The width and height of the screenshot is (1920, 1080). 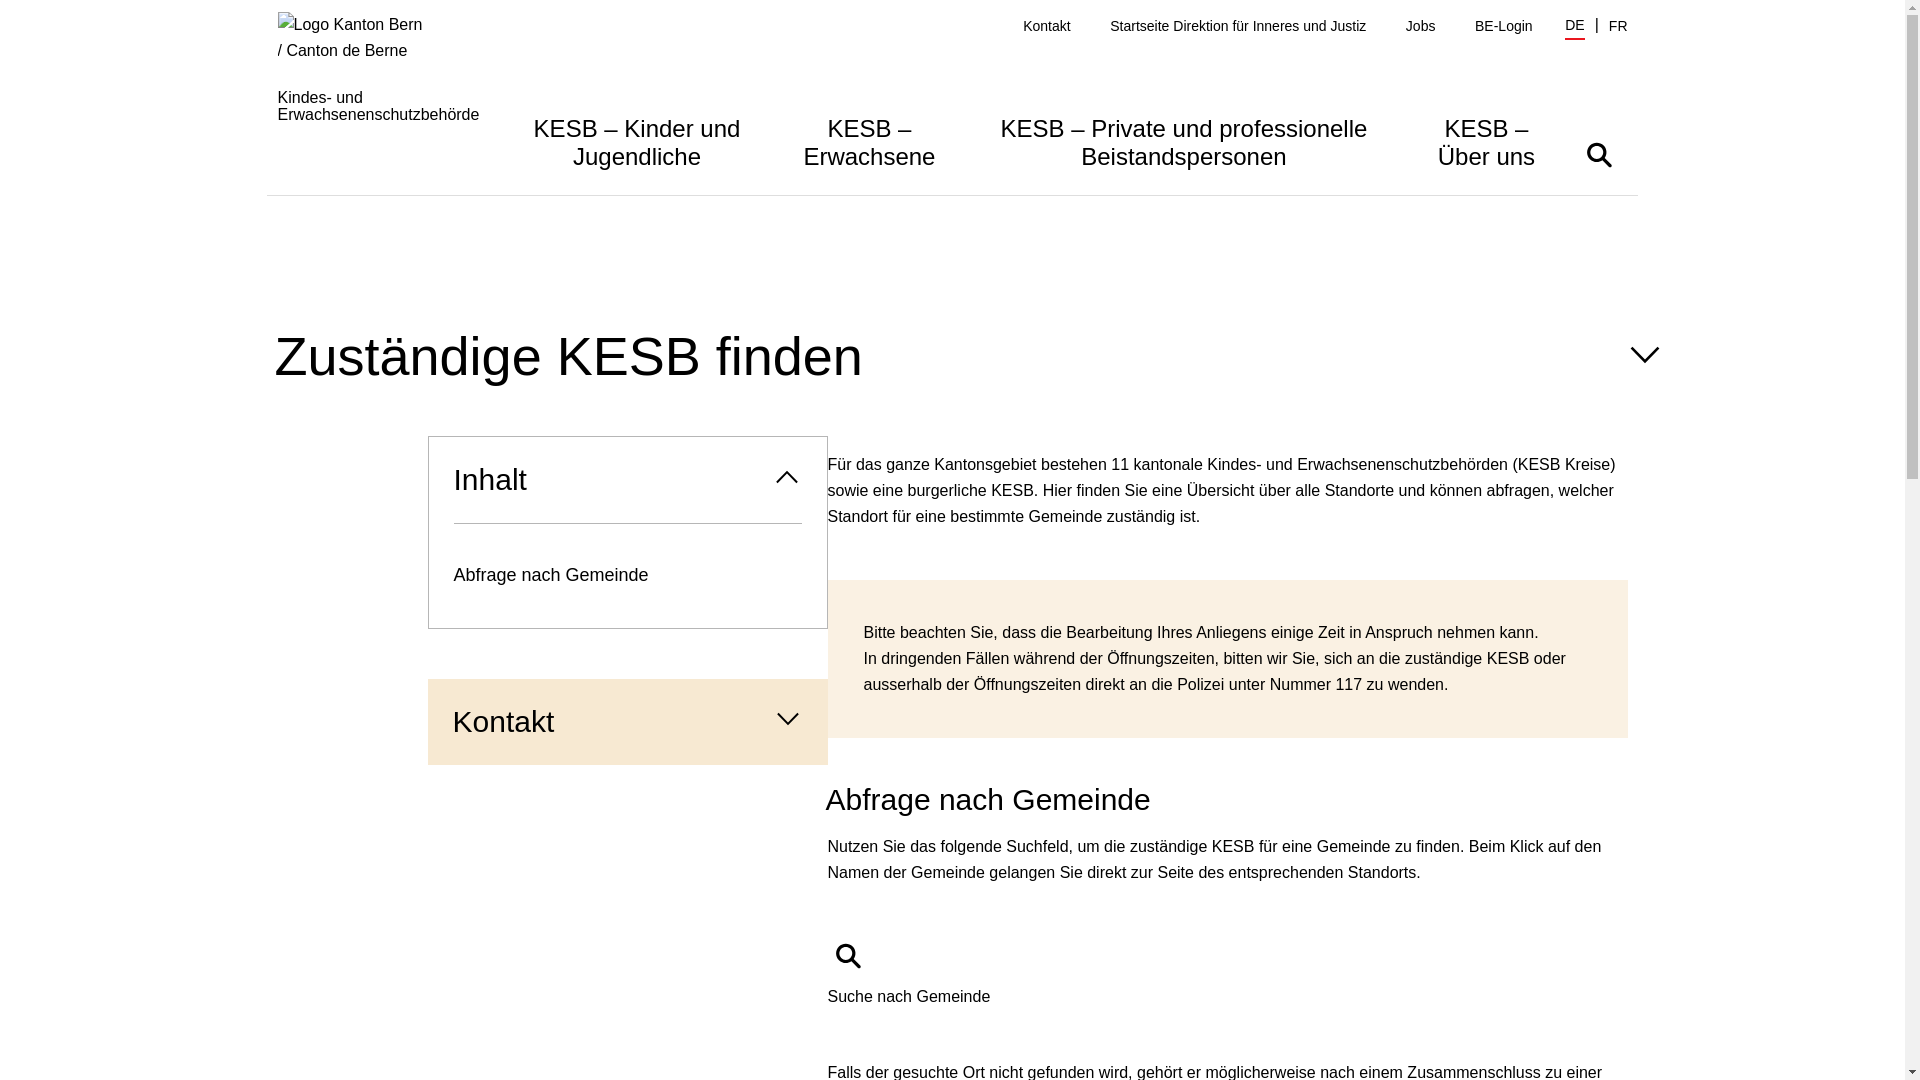 I want to click on Inhalt, so click(x=627, y=480).